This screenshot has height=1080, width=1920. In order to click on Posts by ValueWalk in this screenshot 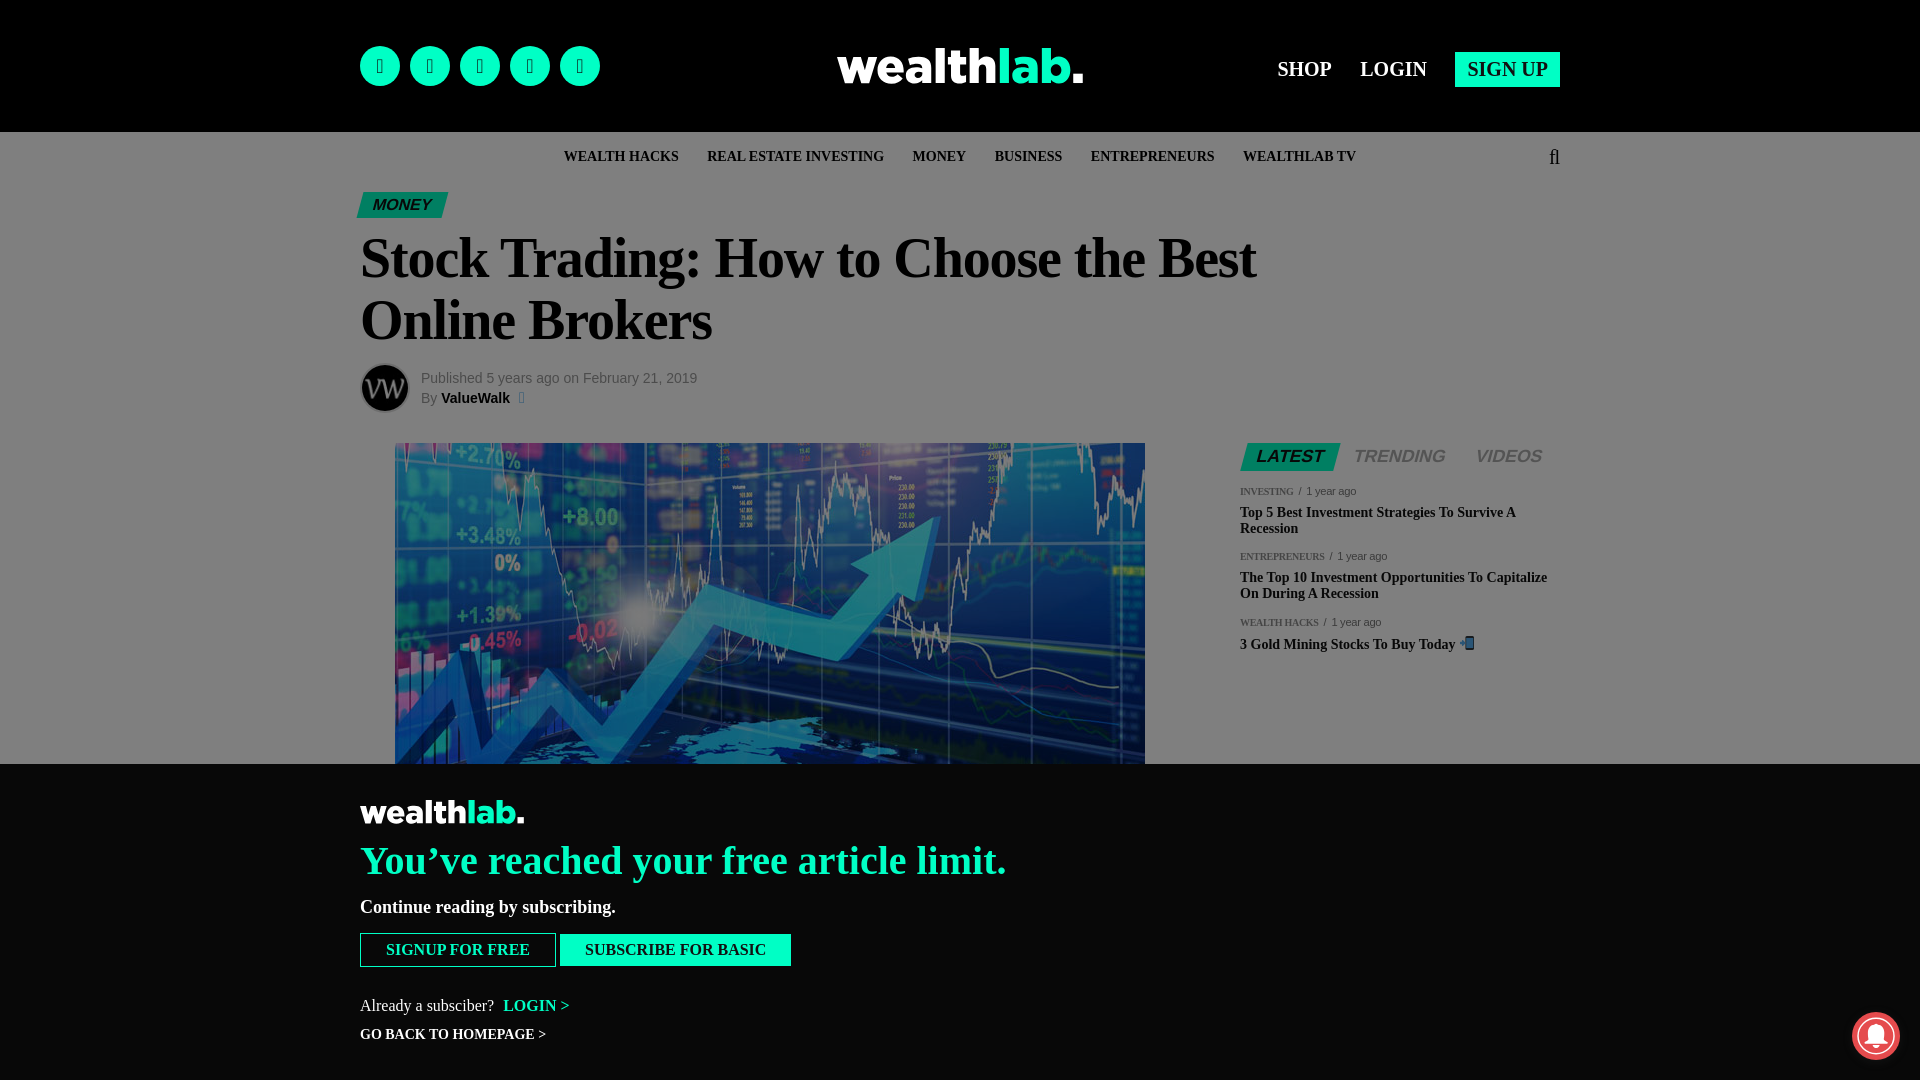, I will do `click(476, 398)`.